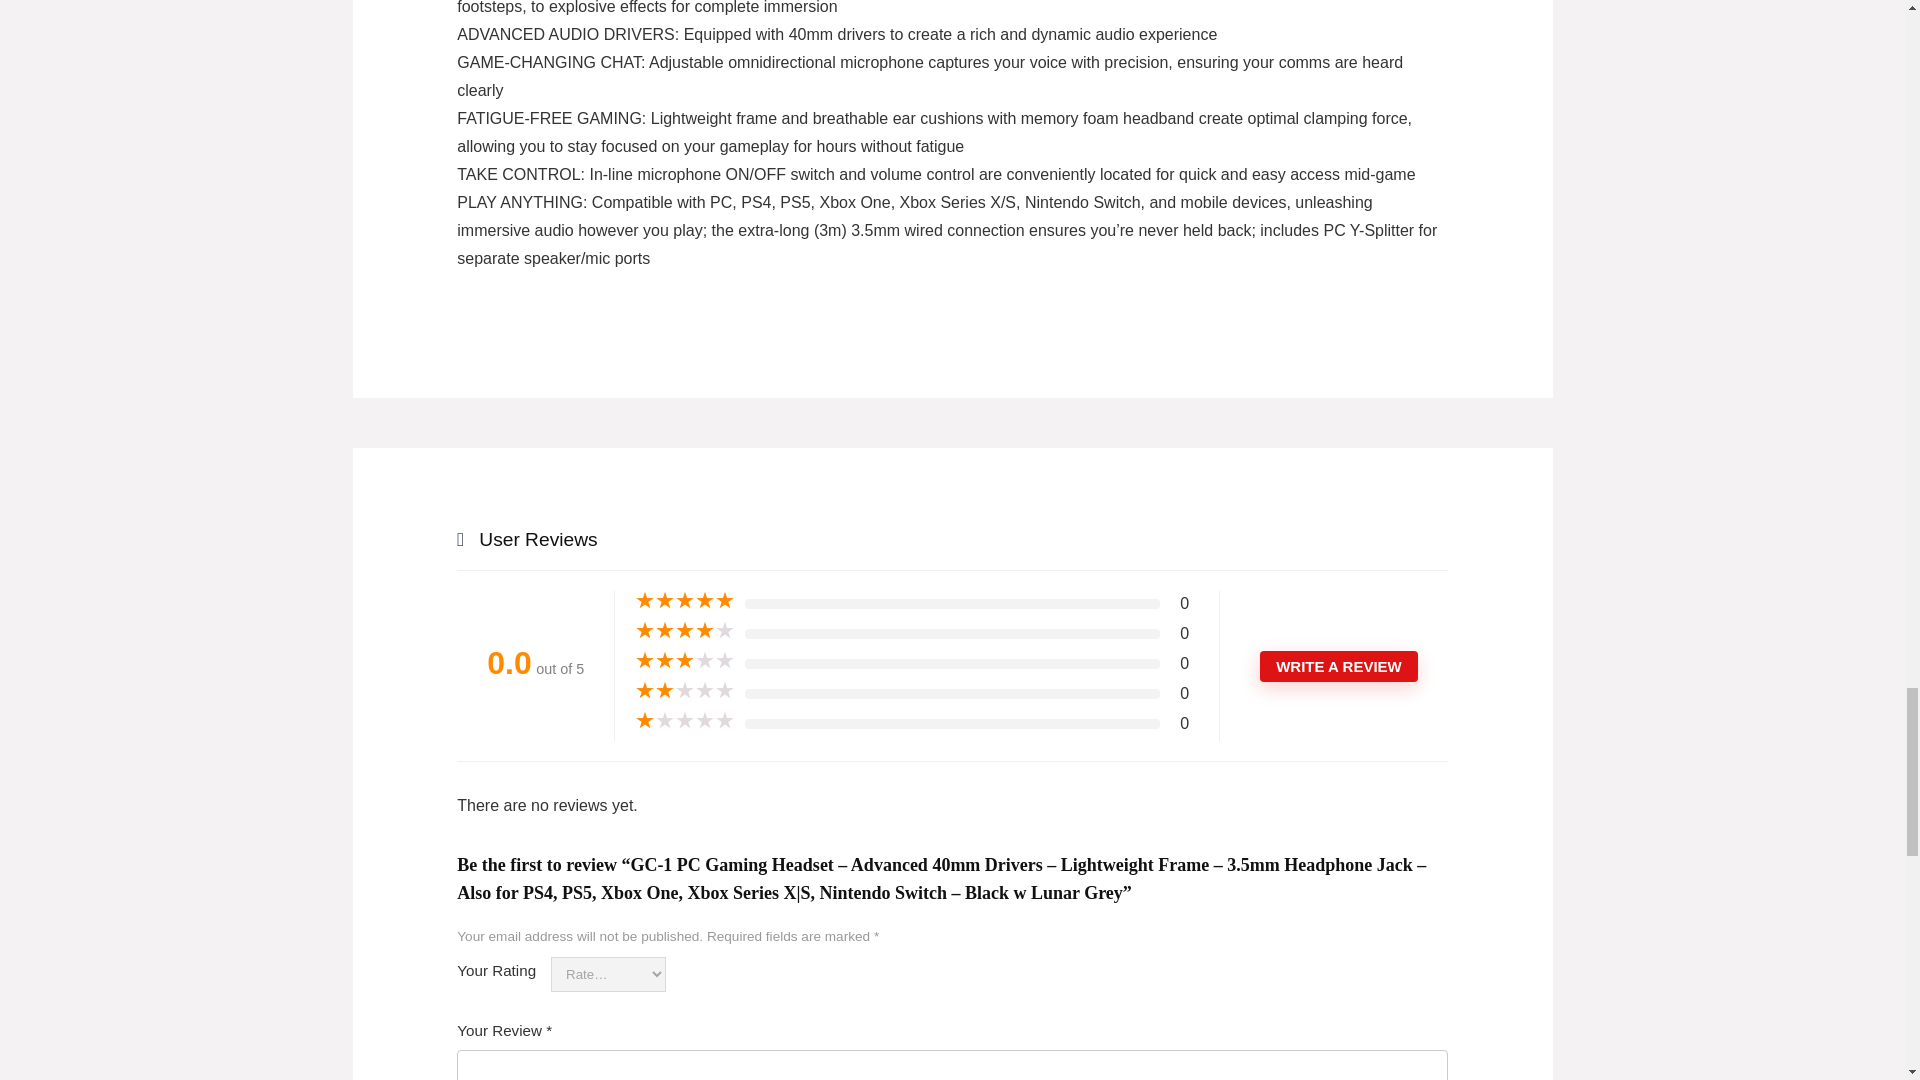 The height and width of the screenshot is (1080, 1920). What do you see at coordinates (685, 690) in the screenshot?
I see `Rated 2 out of 5` at bounding box center [685, 690].